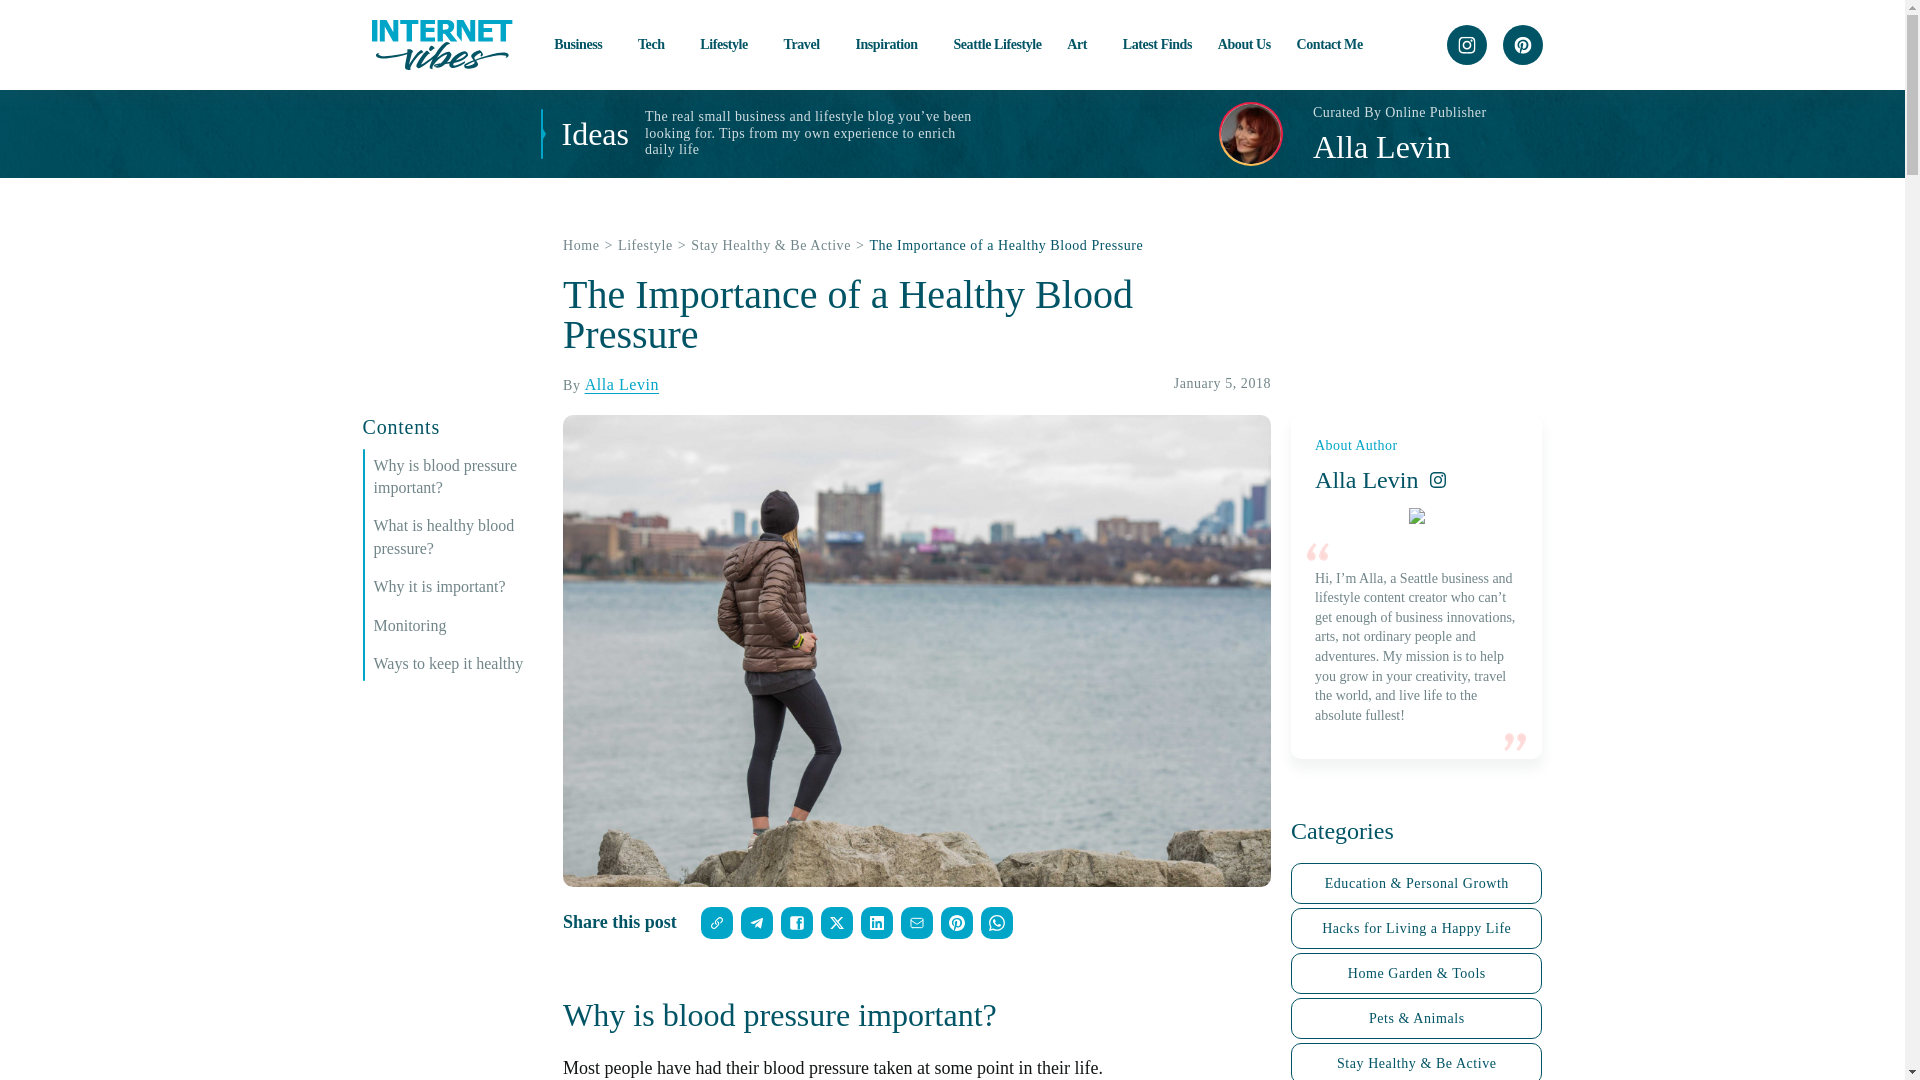 The width and height of the screenshot is (1920, 1080). I want to click on What is healthy blood pressure?, so click(458, 538).